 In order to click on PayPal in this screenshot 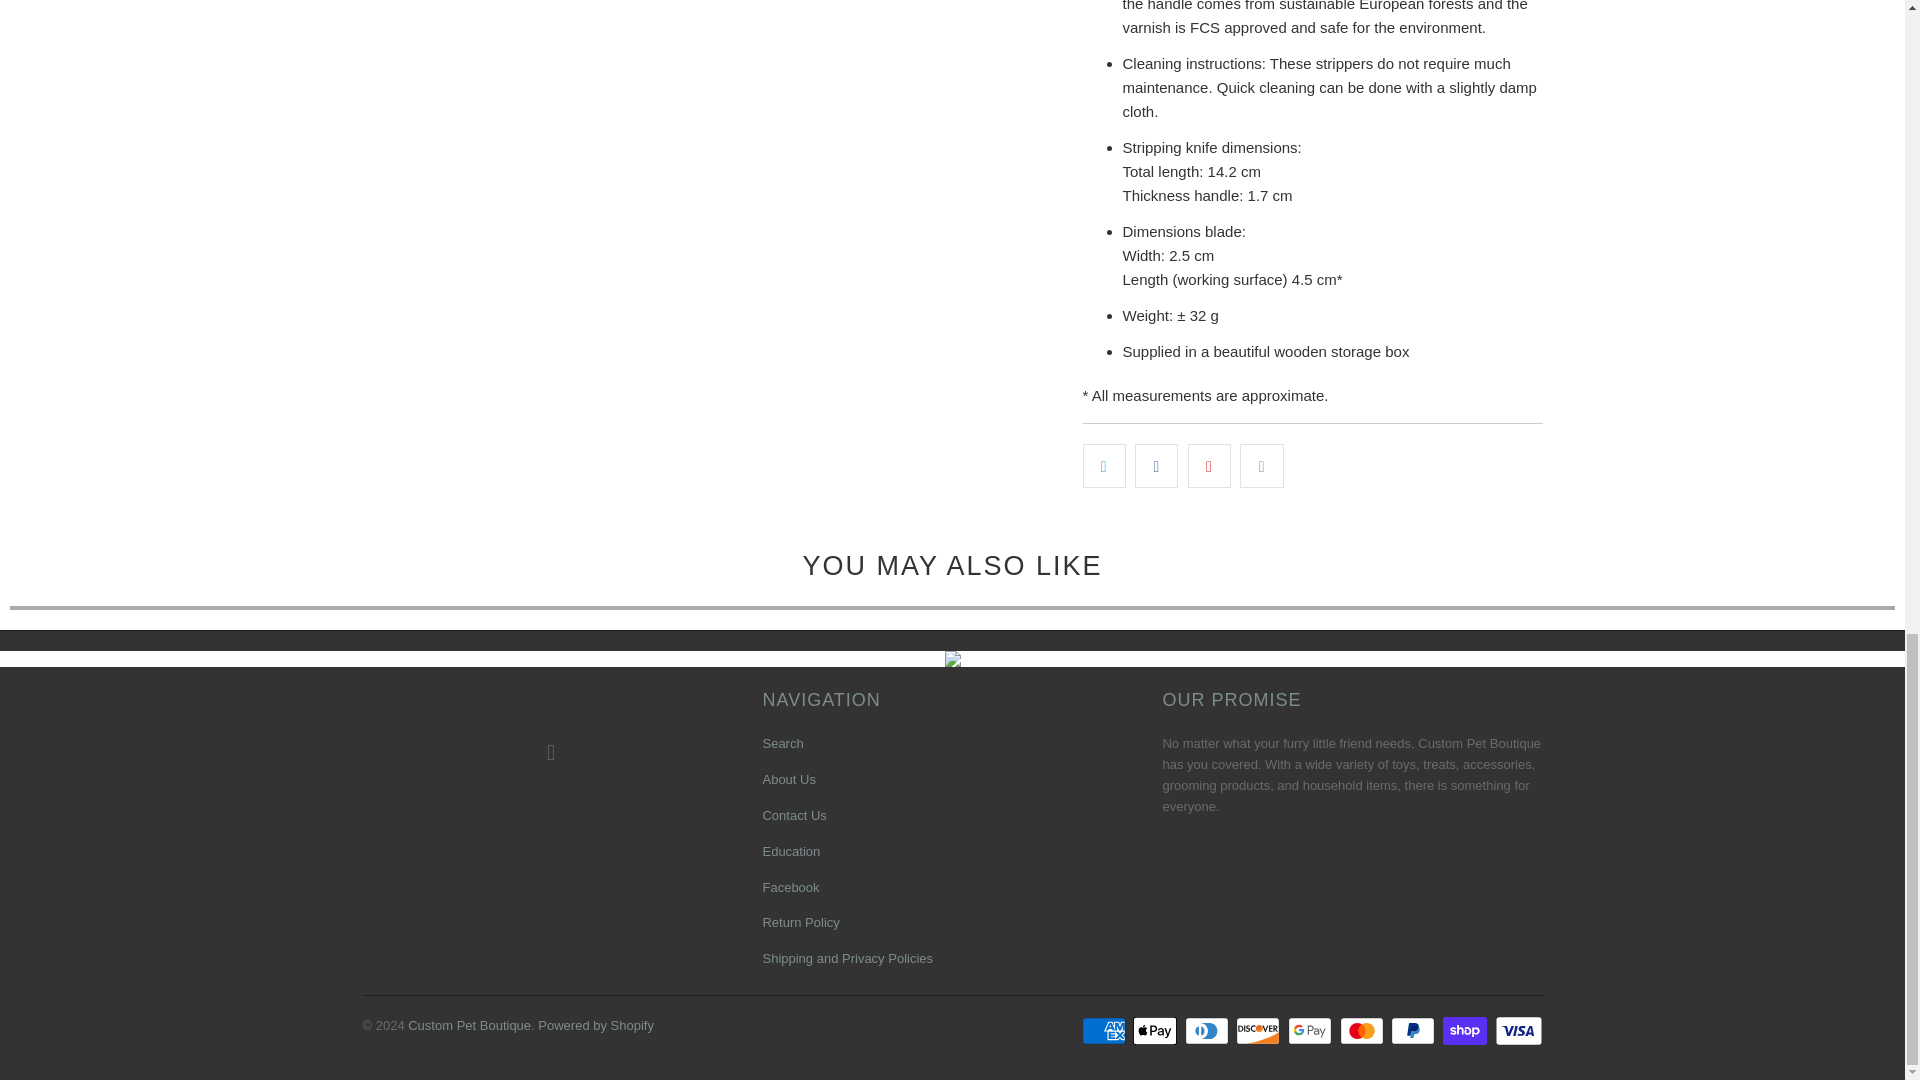, I will do `click(1414, 1031)`.